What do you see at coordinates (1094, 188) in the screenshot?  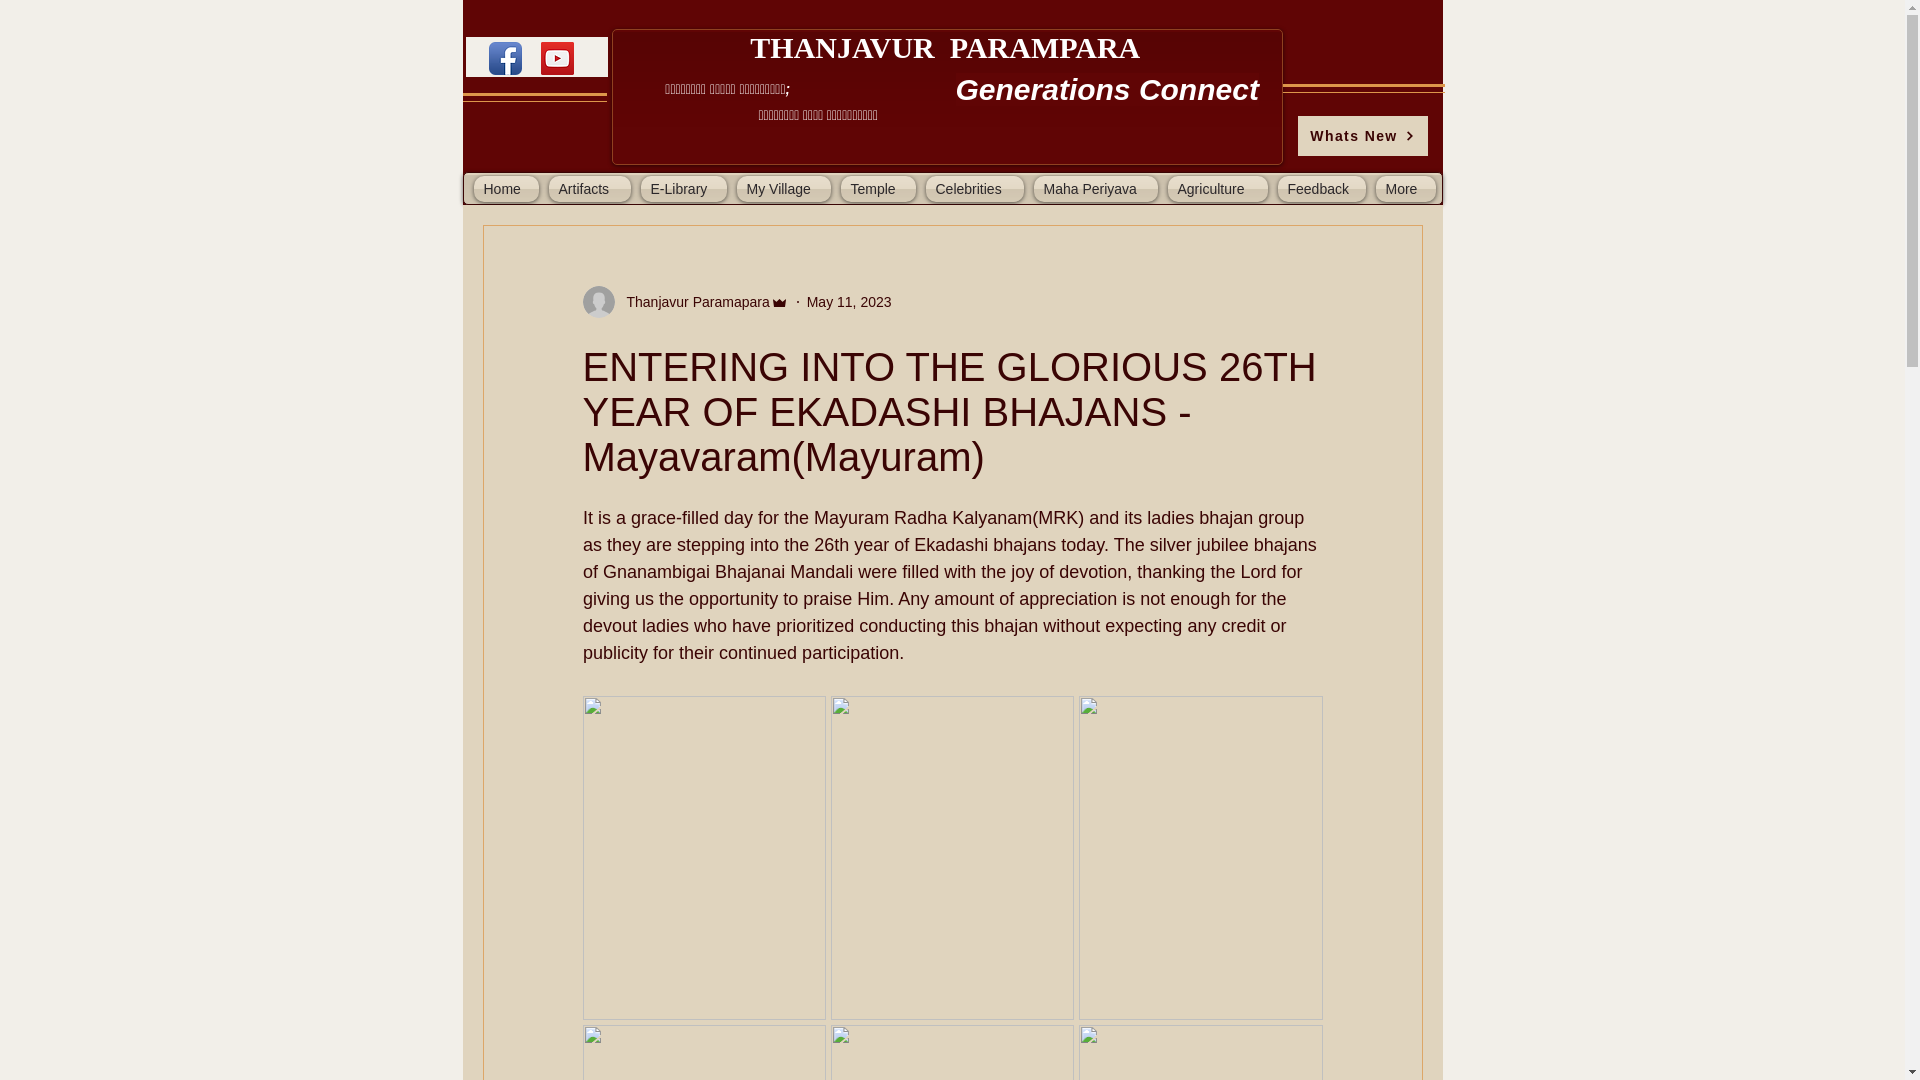 I see `Maha Periyava` at bounding box center [1094, 188].